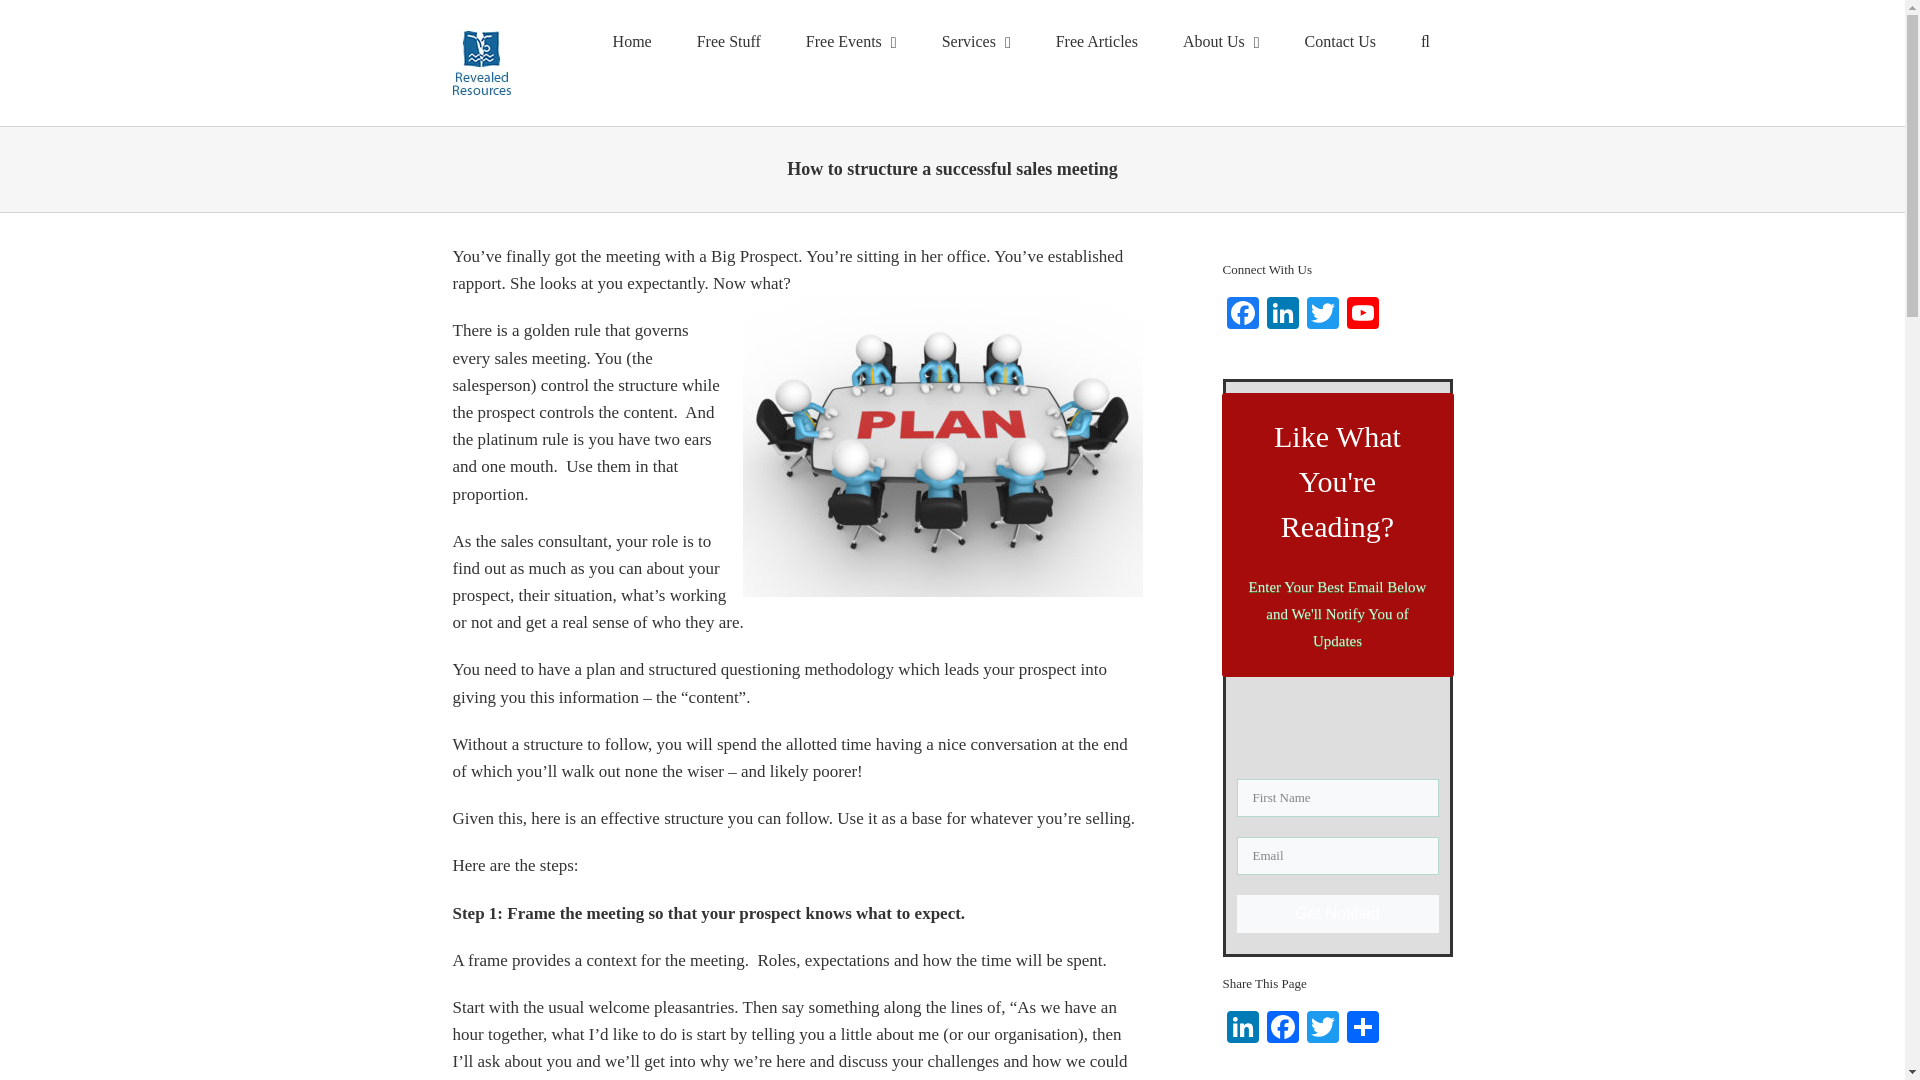 The width and height of the screenshot is (1920, 1080). I want to click on Home, so click(631, 42).